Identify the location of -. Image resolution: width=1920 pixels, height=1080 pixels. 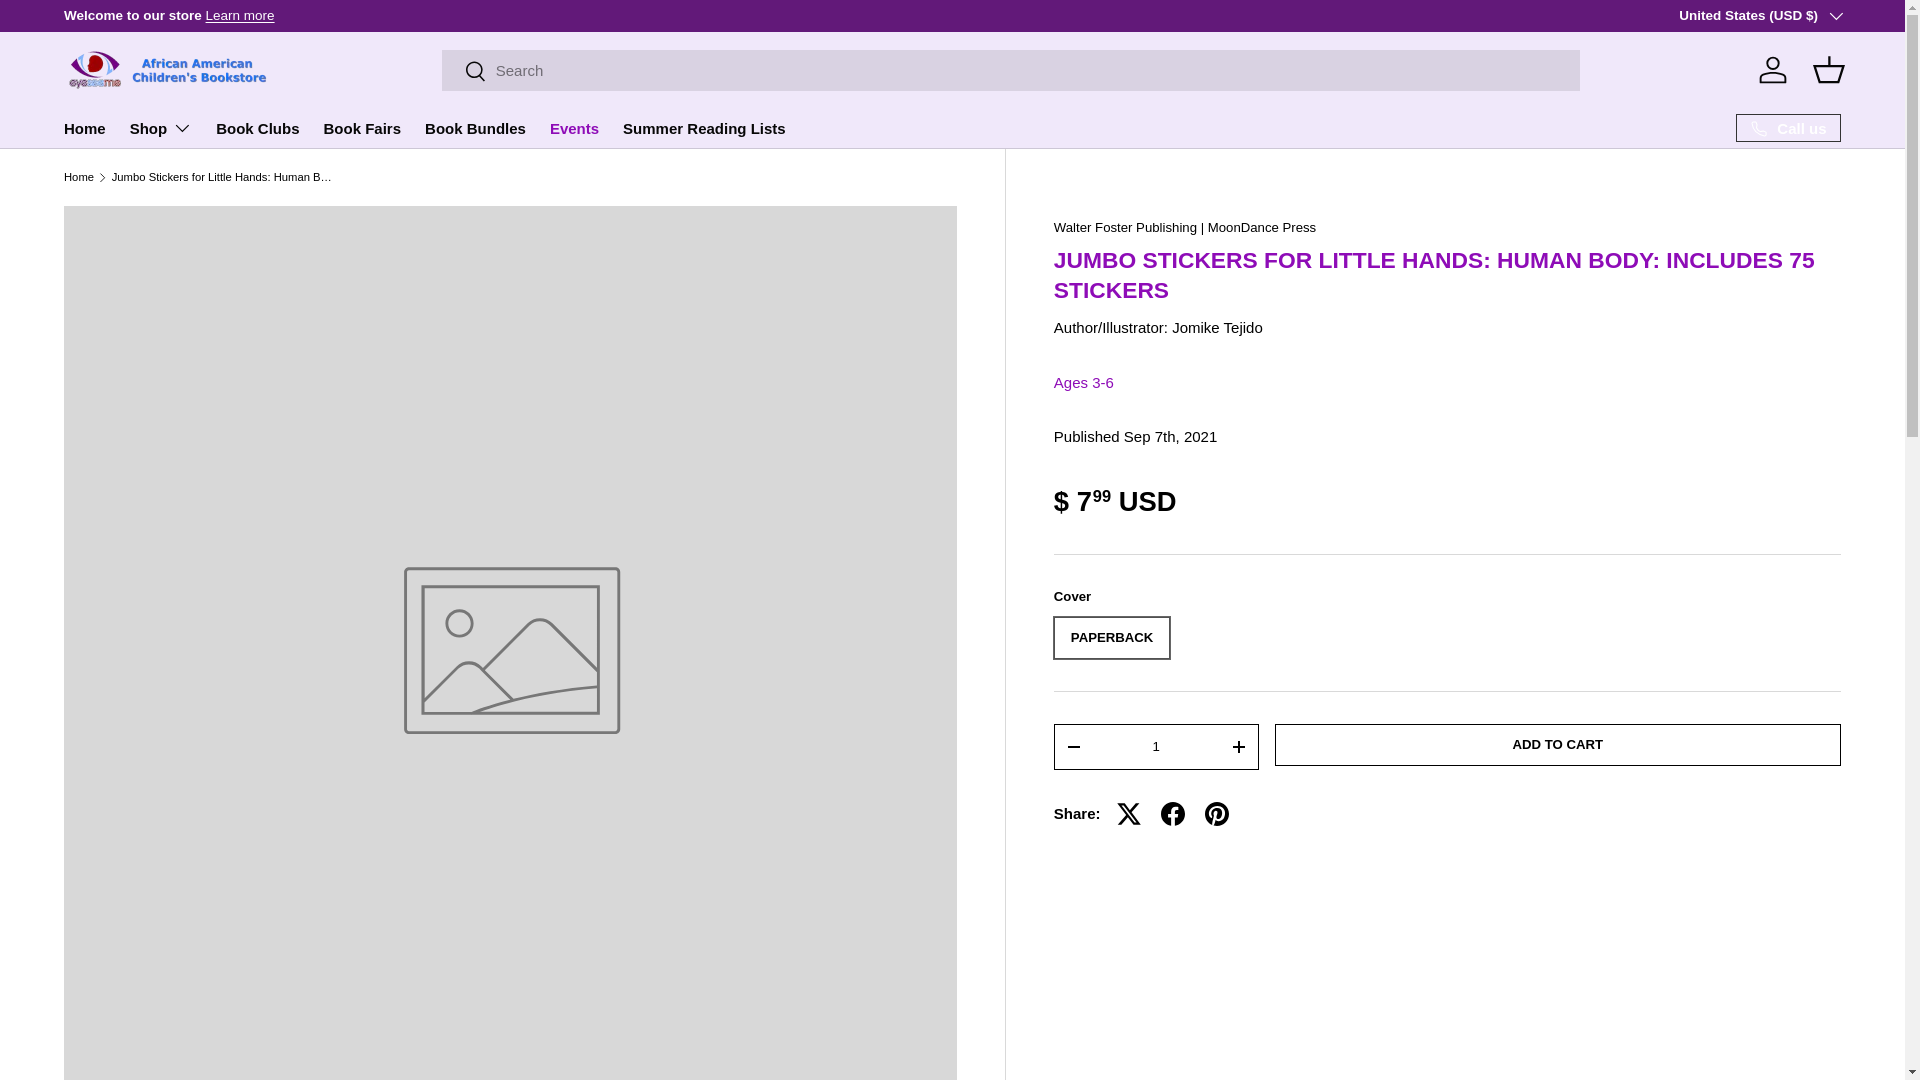
(1073, 746).